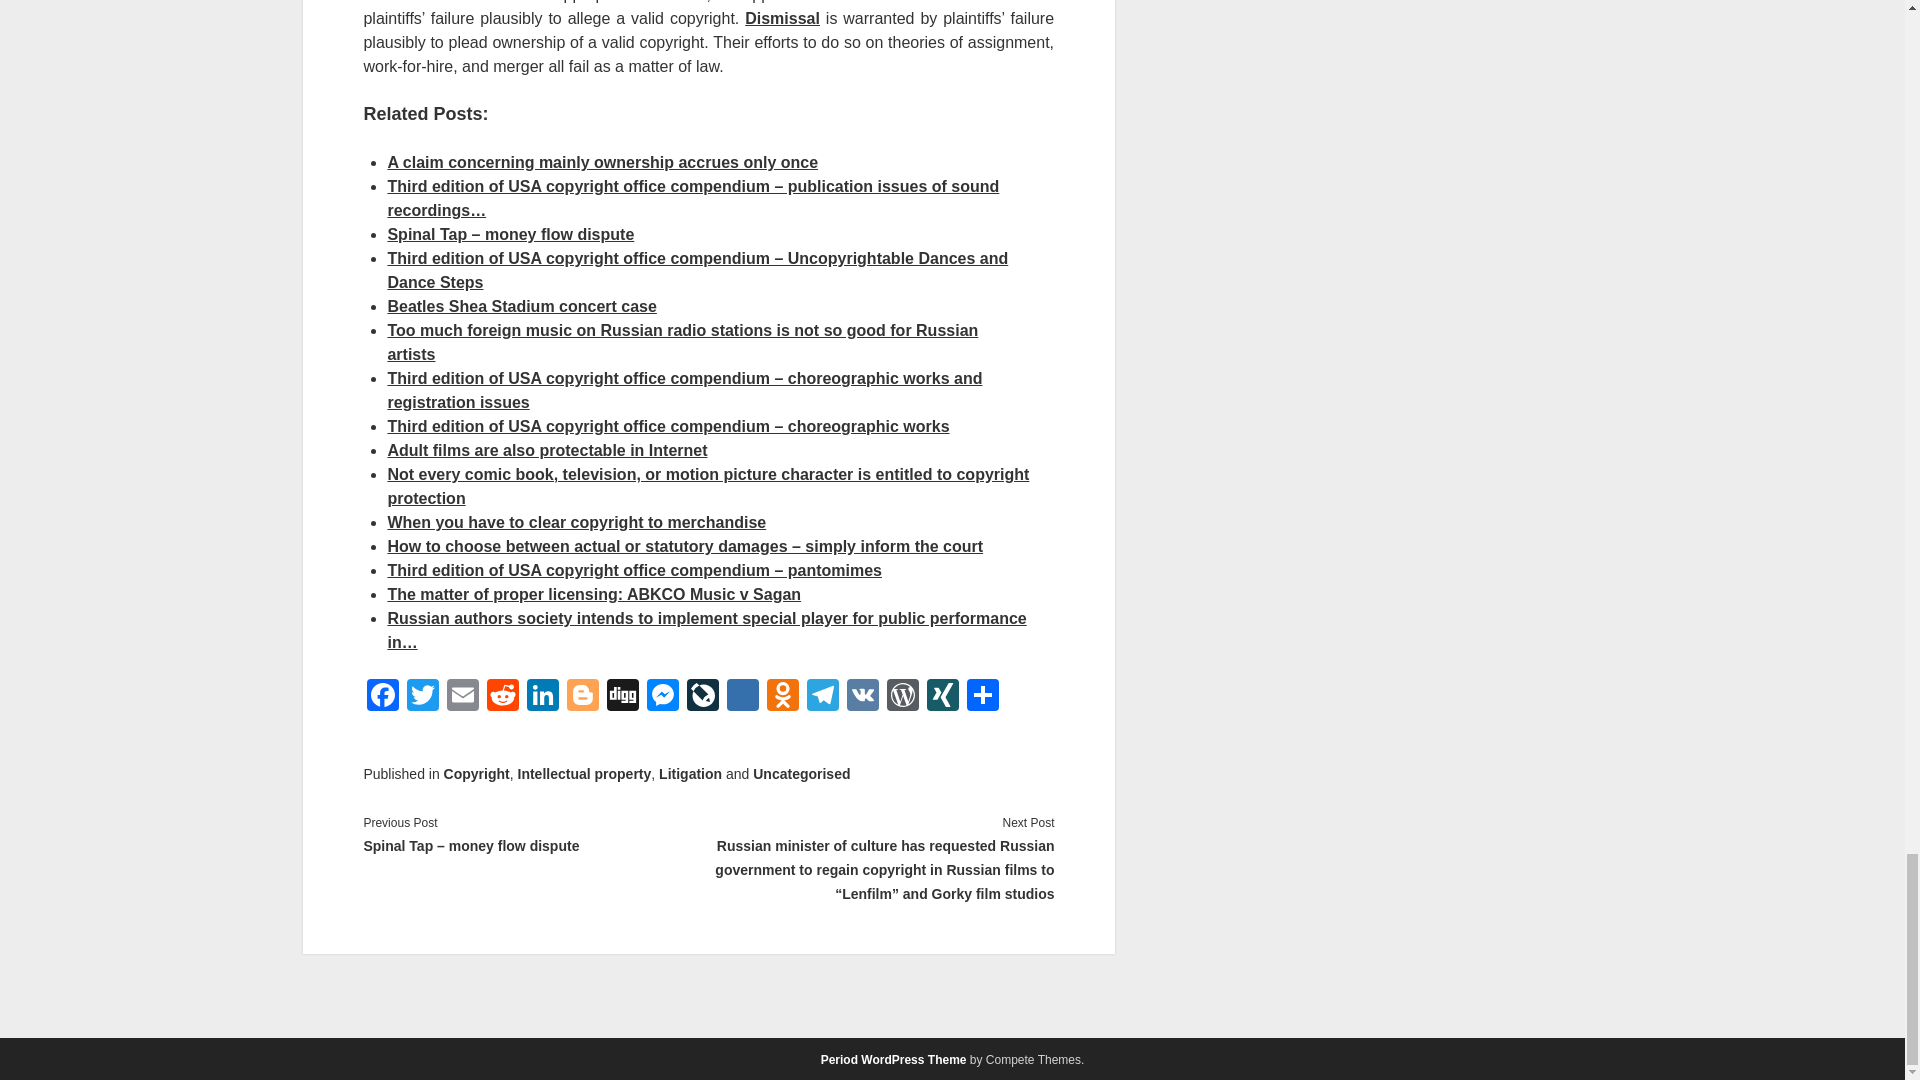  I want to click on When you have to clear copyright to merchandise, so click(576, 522).